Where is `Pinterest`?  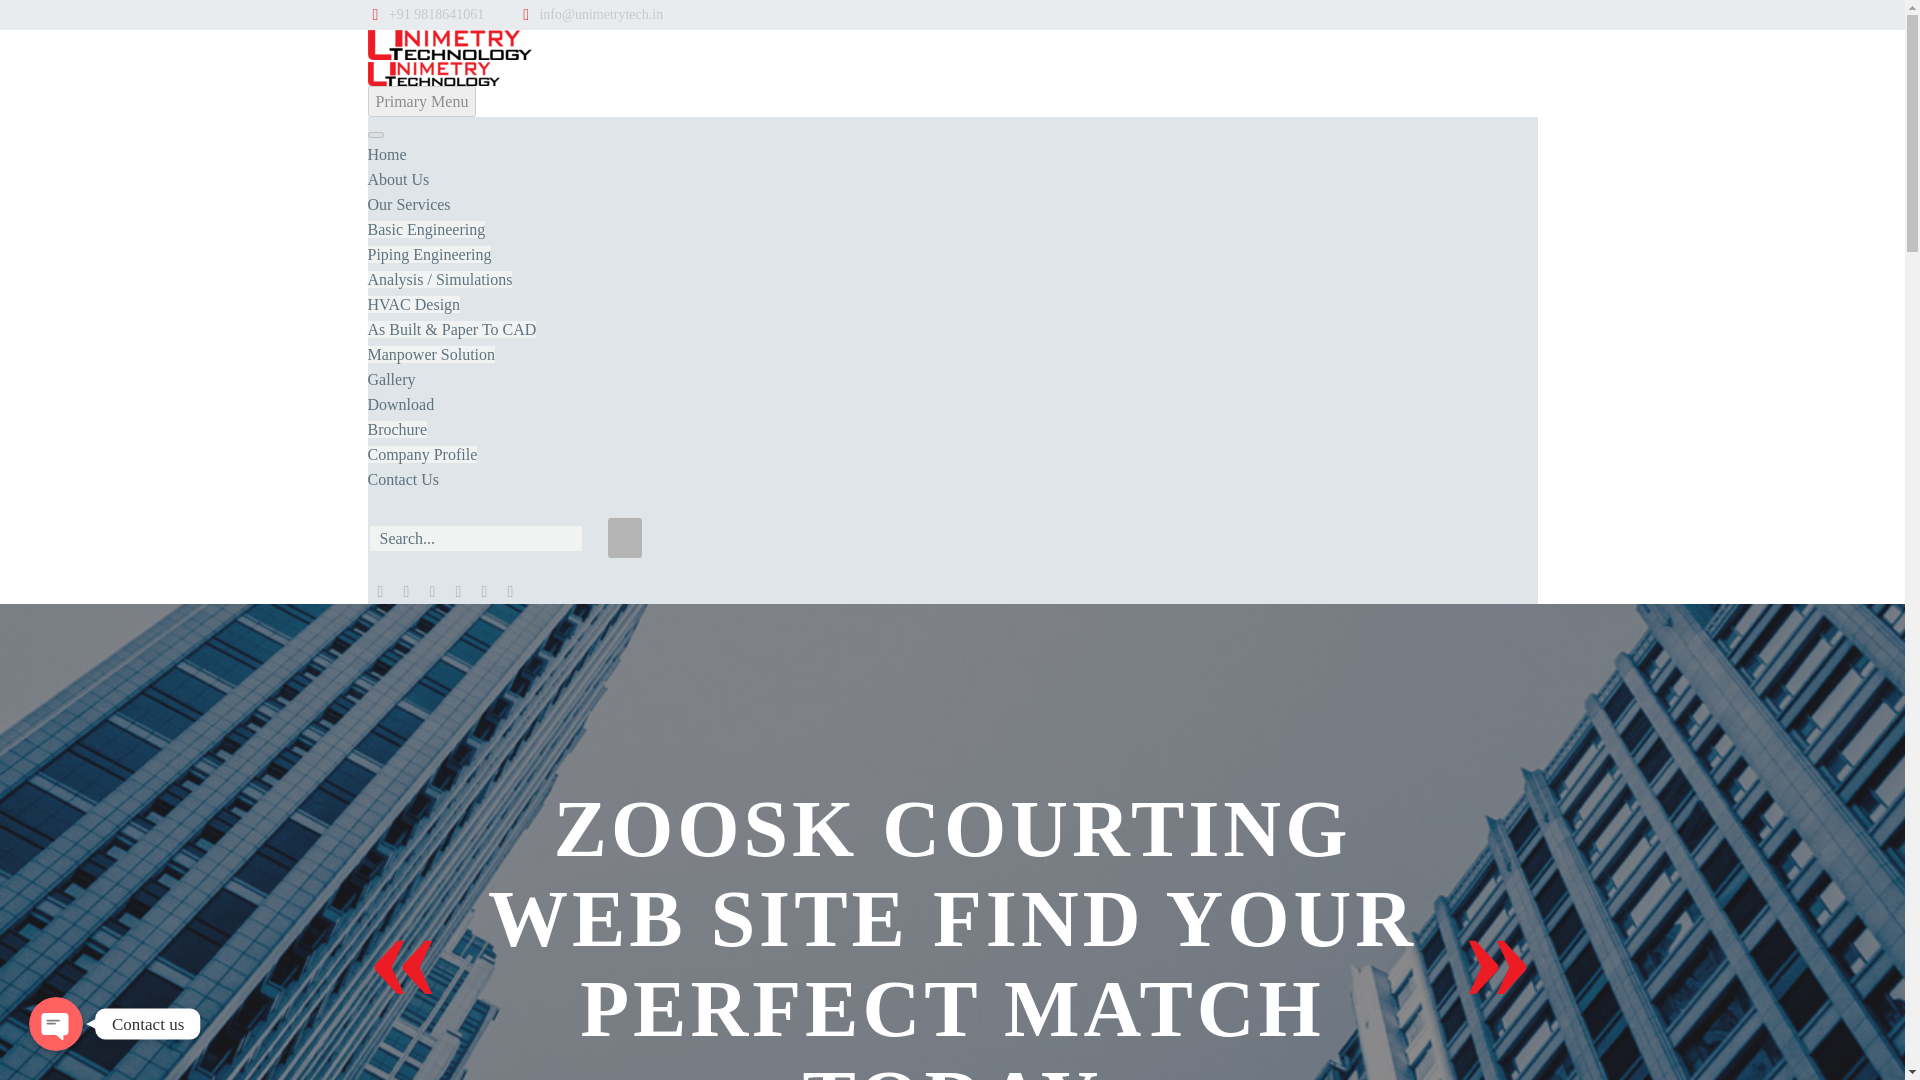 Pinterest is located at coordinates (484, 594).